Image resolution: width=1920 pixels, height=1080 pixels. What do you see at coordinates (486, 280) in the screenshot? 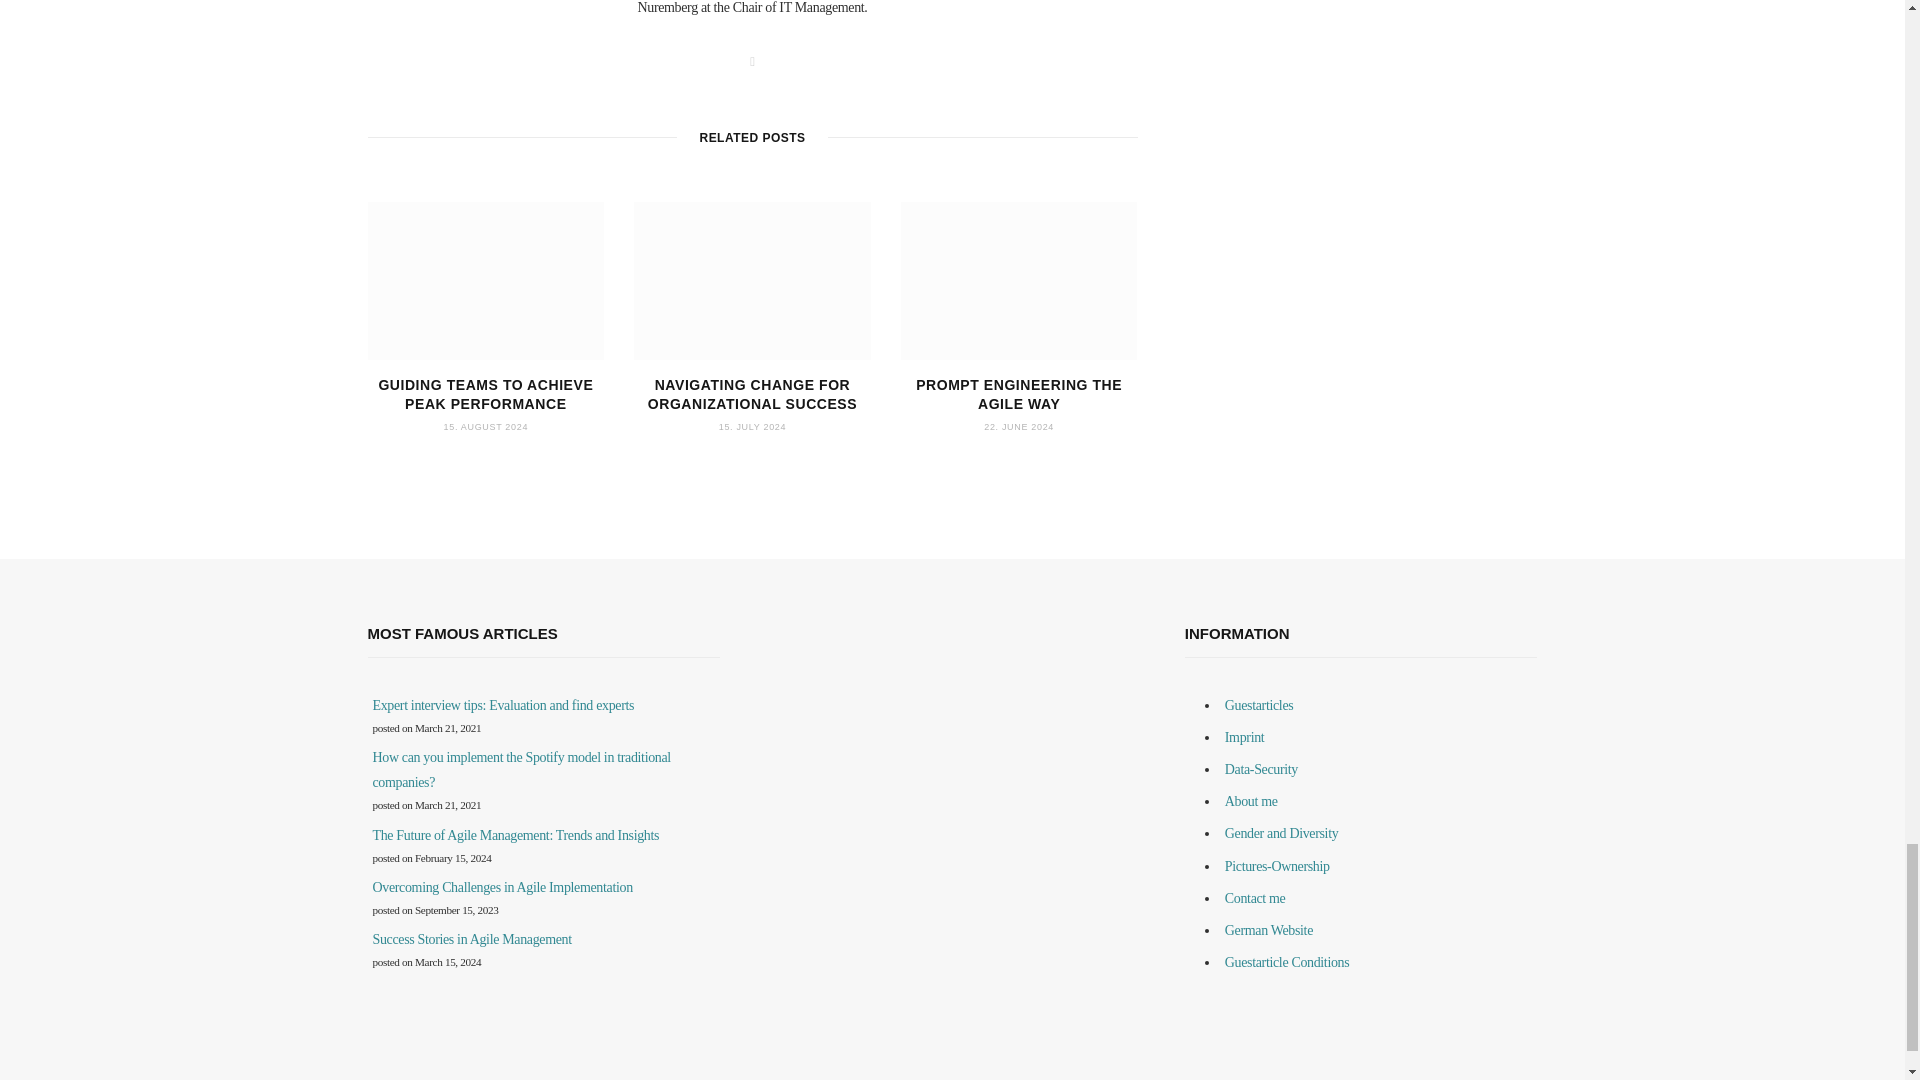
I see `Guiding Teams to Achieve Peak Performance` at bounding box center [486, 280].